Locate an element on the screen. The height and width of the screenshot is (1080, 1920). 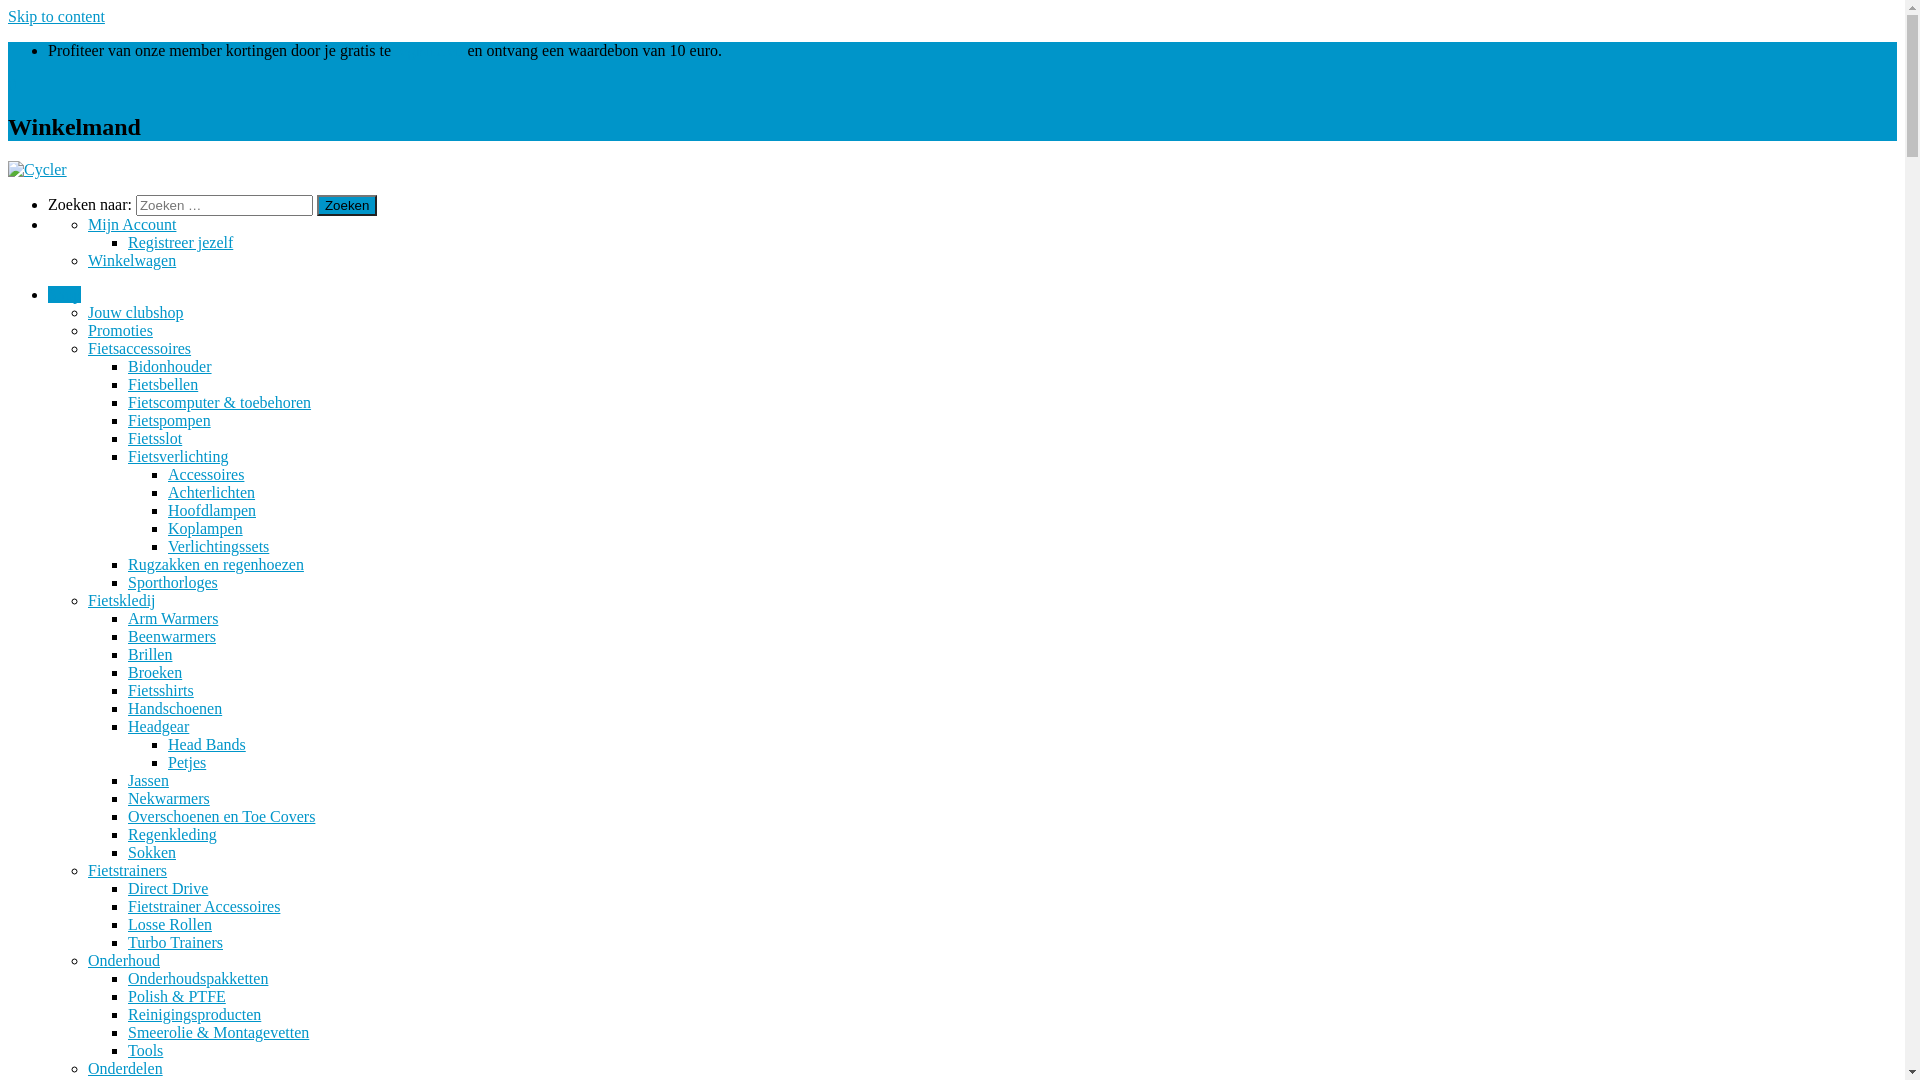
Nekwarmers is located at coordinates (169, 798).